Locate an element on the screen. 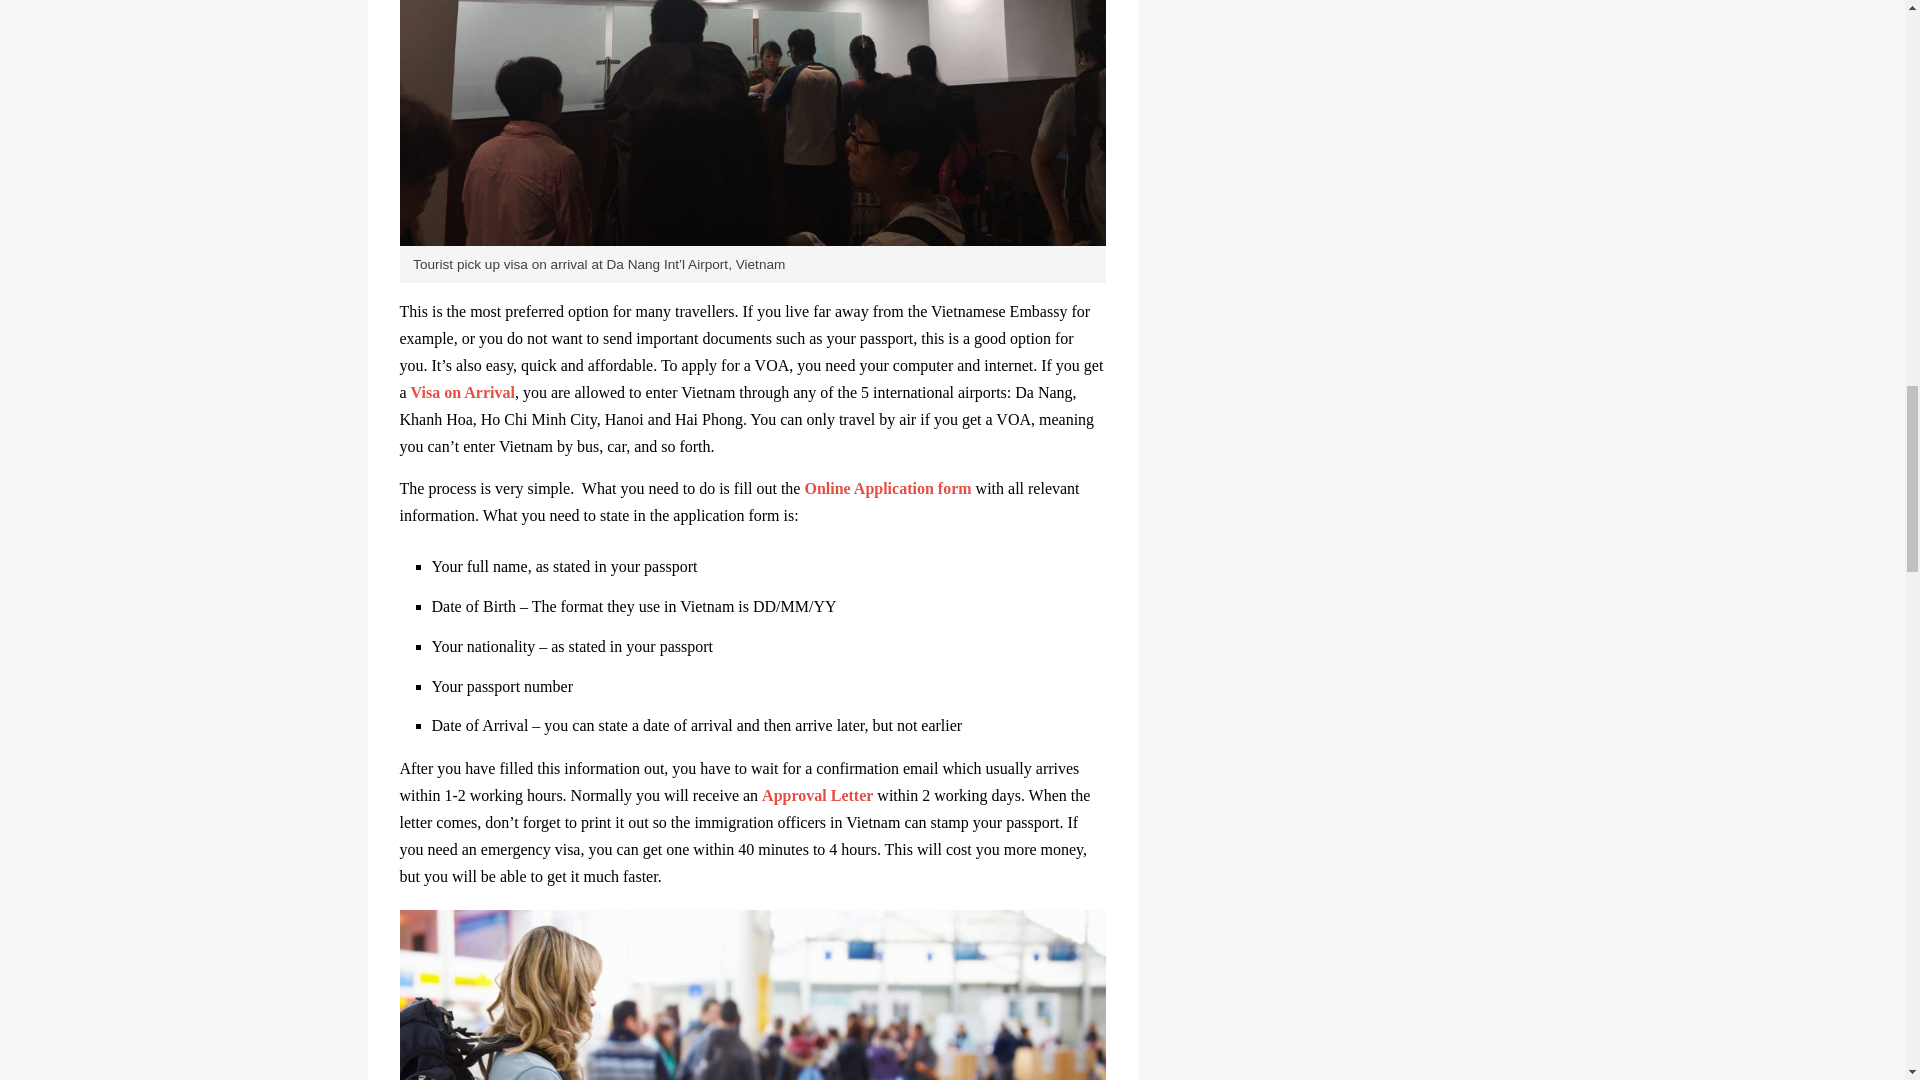 The height and width of the screenshot is (1080, 1920). Online Application form is located at coordinates (888, 488).